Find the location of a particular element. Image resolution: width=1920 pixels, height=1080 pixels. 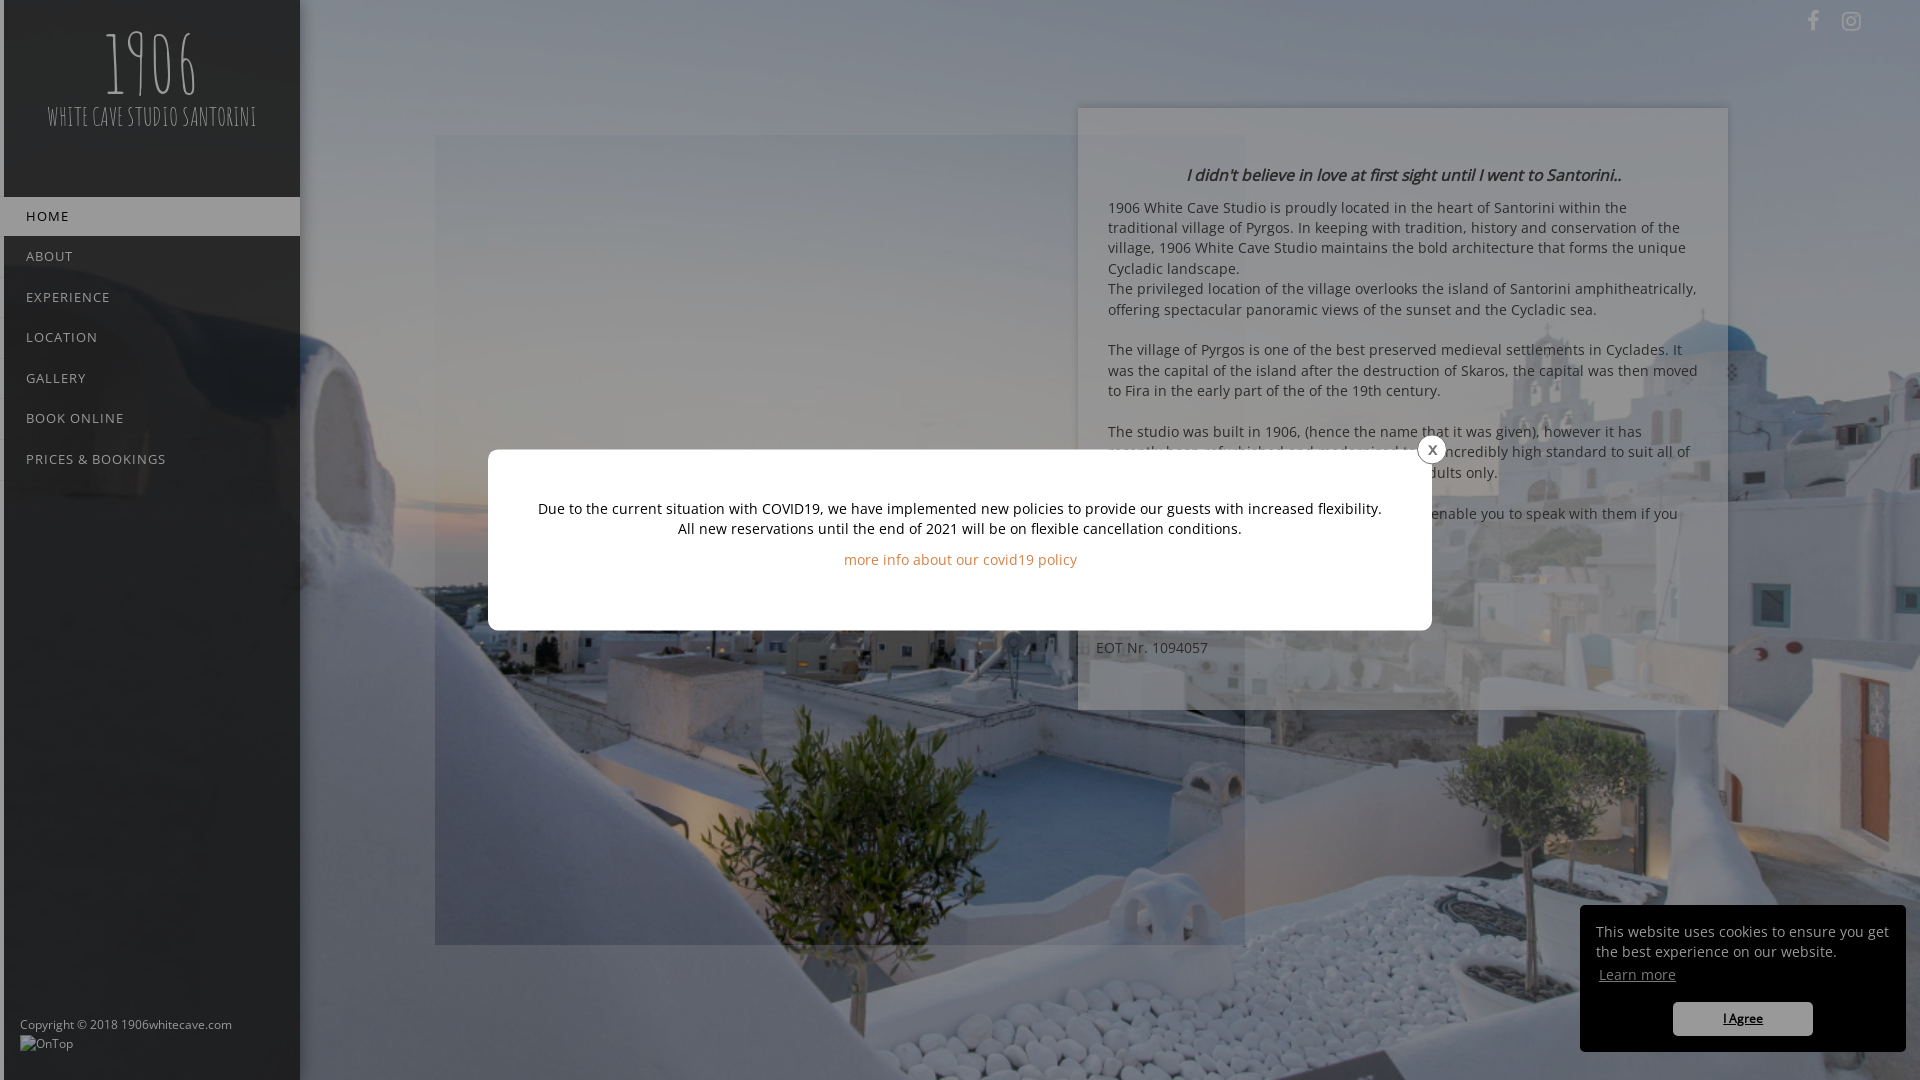

GALLERY is located at coordinates (150, 379).